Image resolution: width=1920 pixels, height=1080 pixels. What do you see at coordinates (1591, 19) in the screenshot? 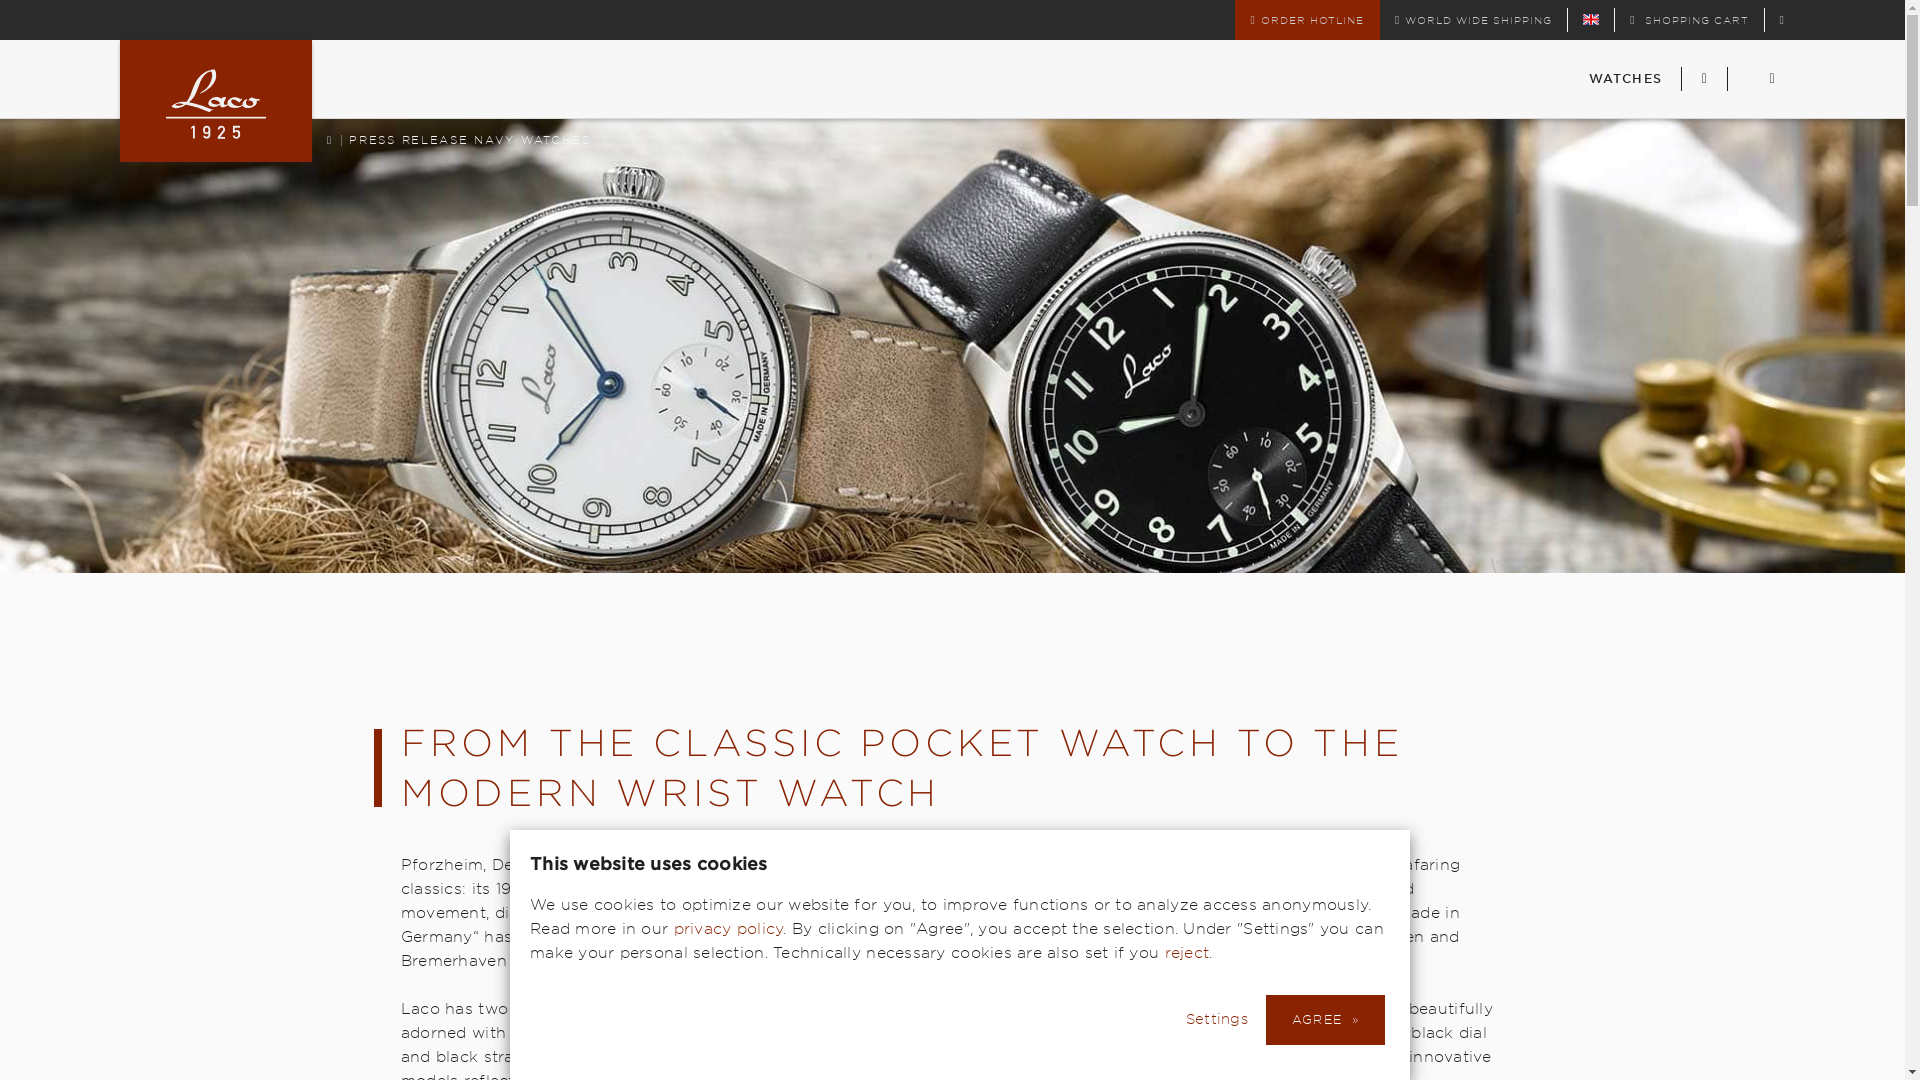
I see `Languages: English` at bounding box center [1591, 19].